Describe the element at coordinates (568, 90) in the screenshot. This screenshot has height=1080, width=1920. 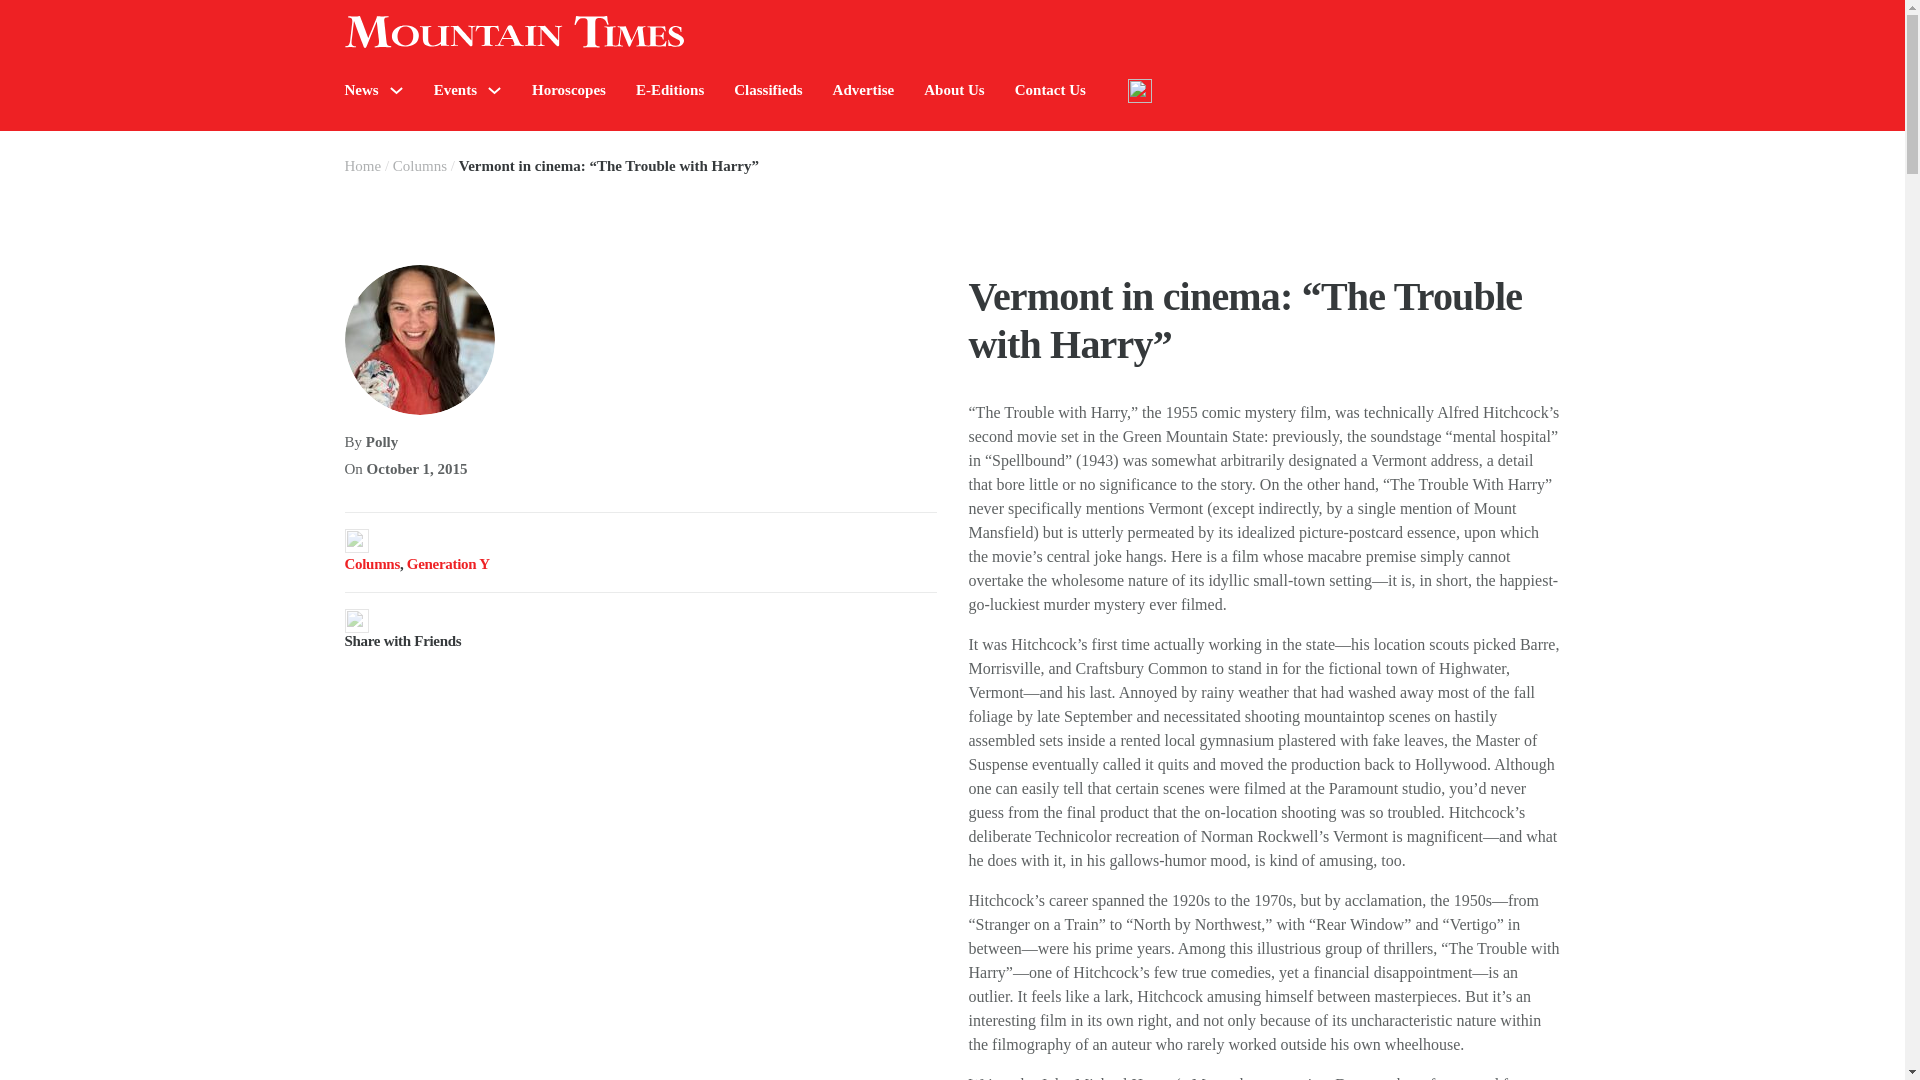
I see `Horoscopes` at that location.